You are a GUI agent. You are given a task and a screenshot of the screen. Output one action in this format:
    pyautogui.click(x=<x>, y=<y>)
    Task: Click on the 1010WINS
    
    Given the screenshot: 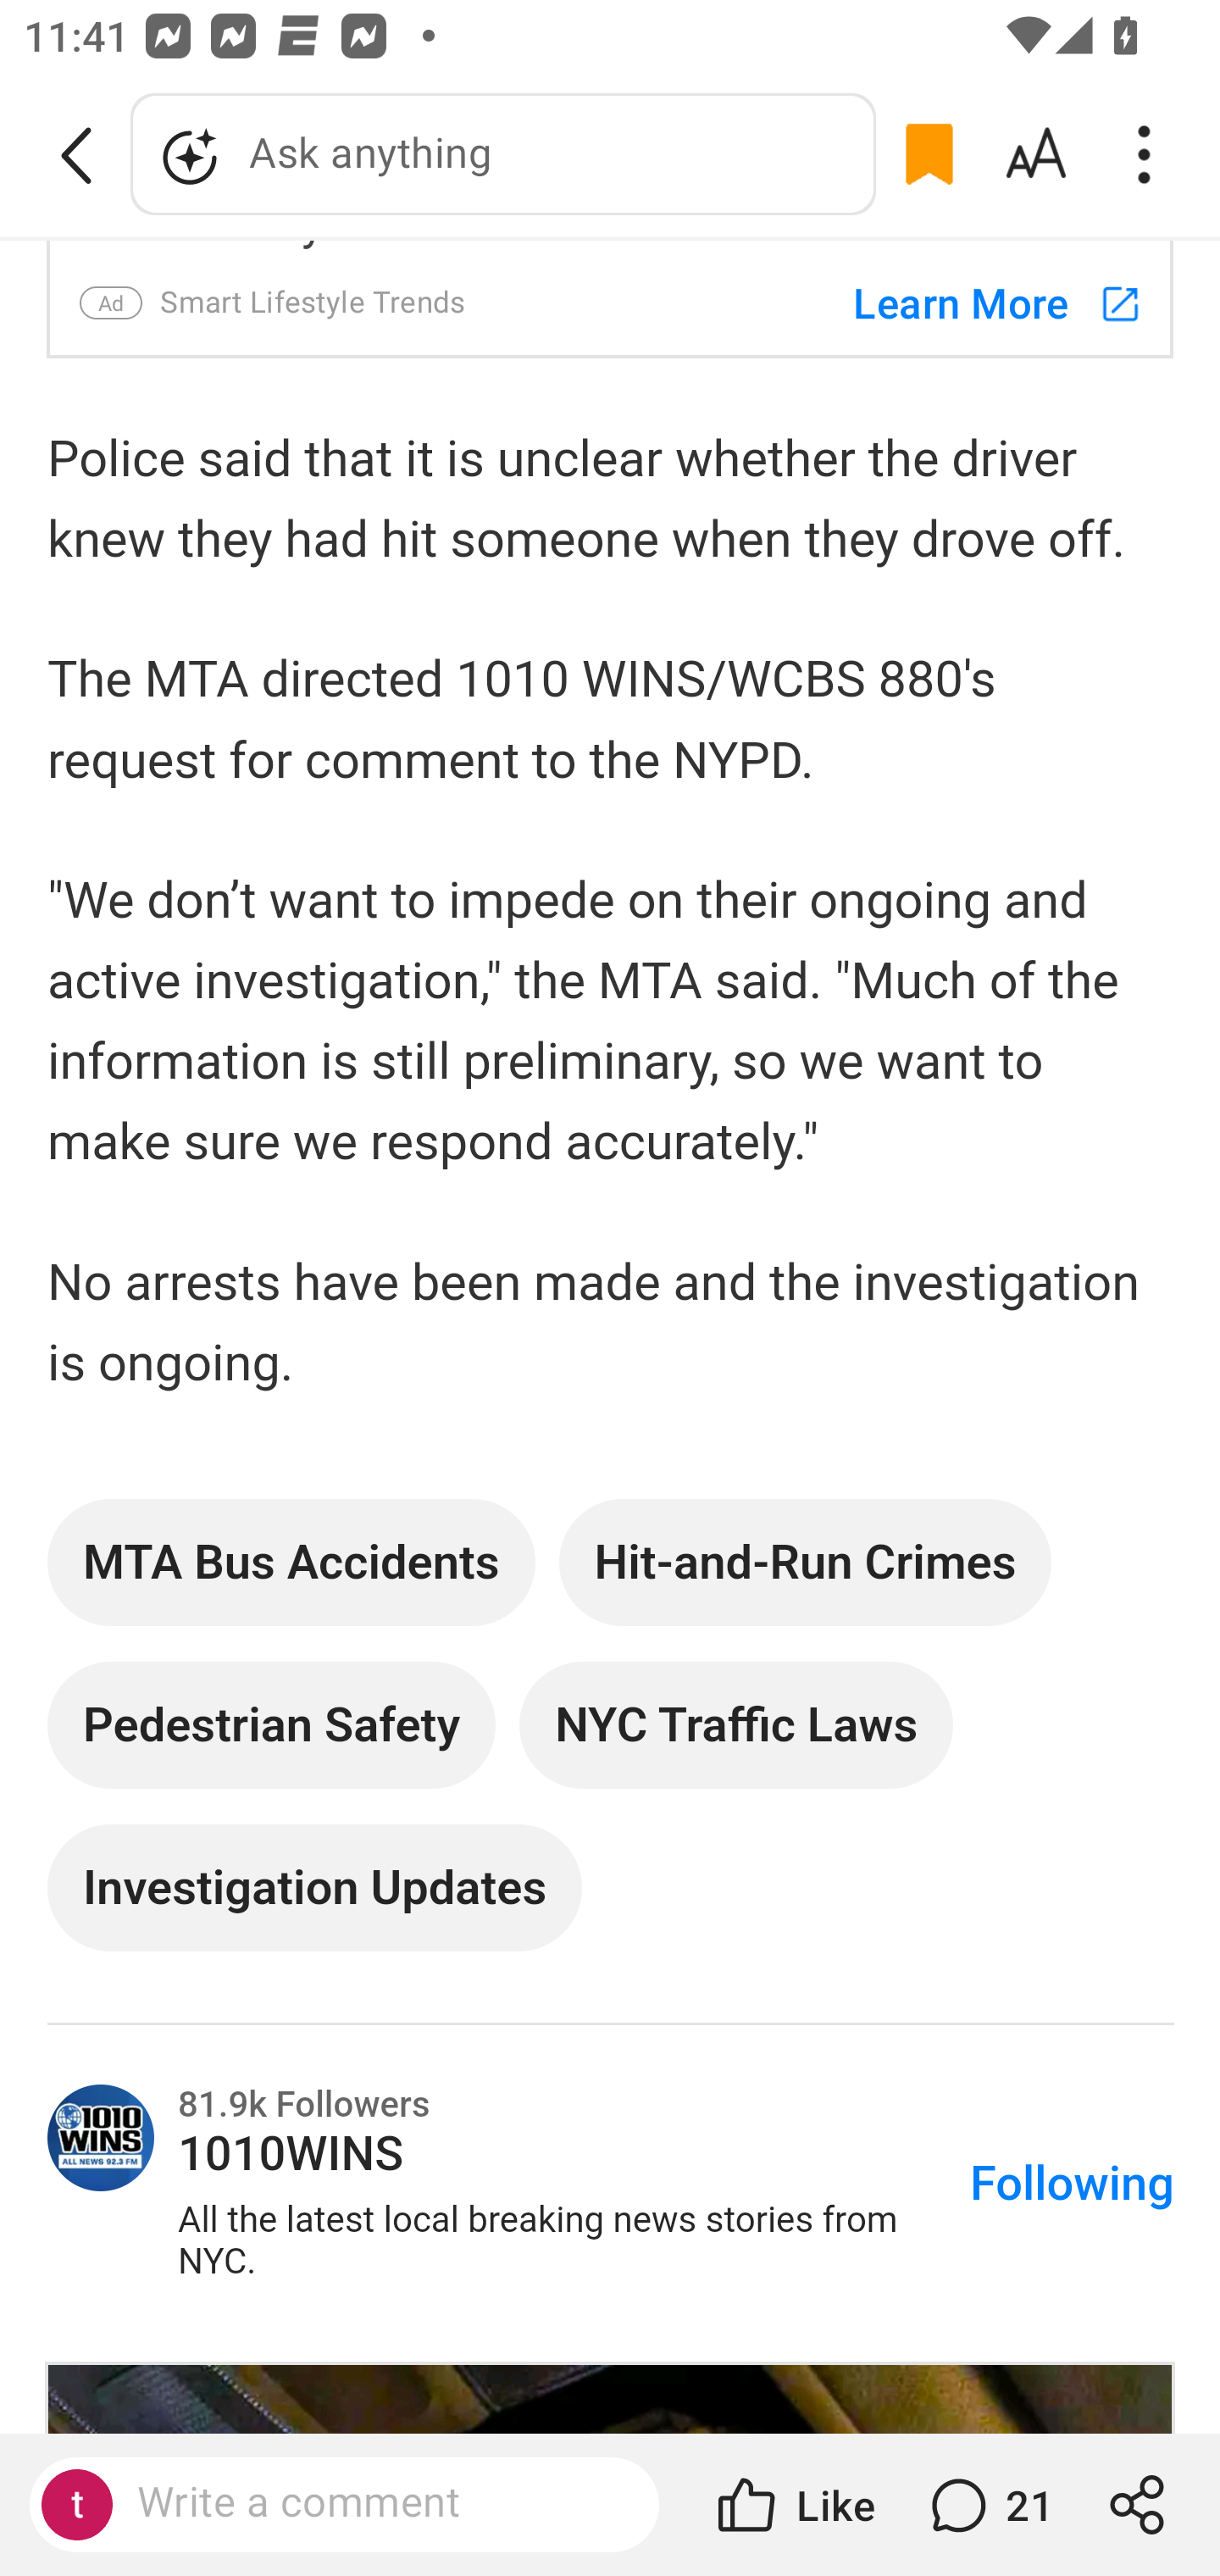 What is the action you would take?
    pyautogui.click(x=102, y=2140)
    